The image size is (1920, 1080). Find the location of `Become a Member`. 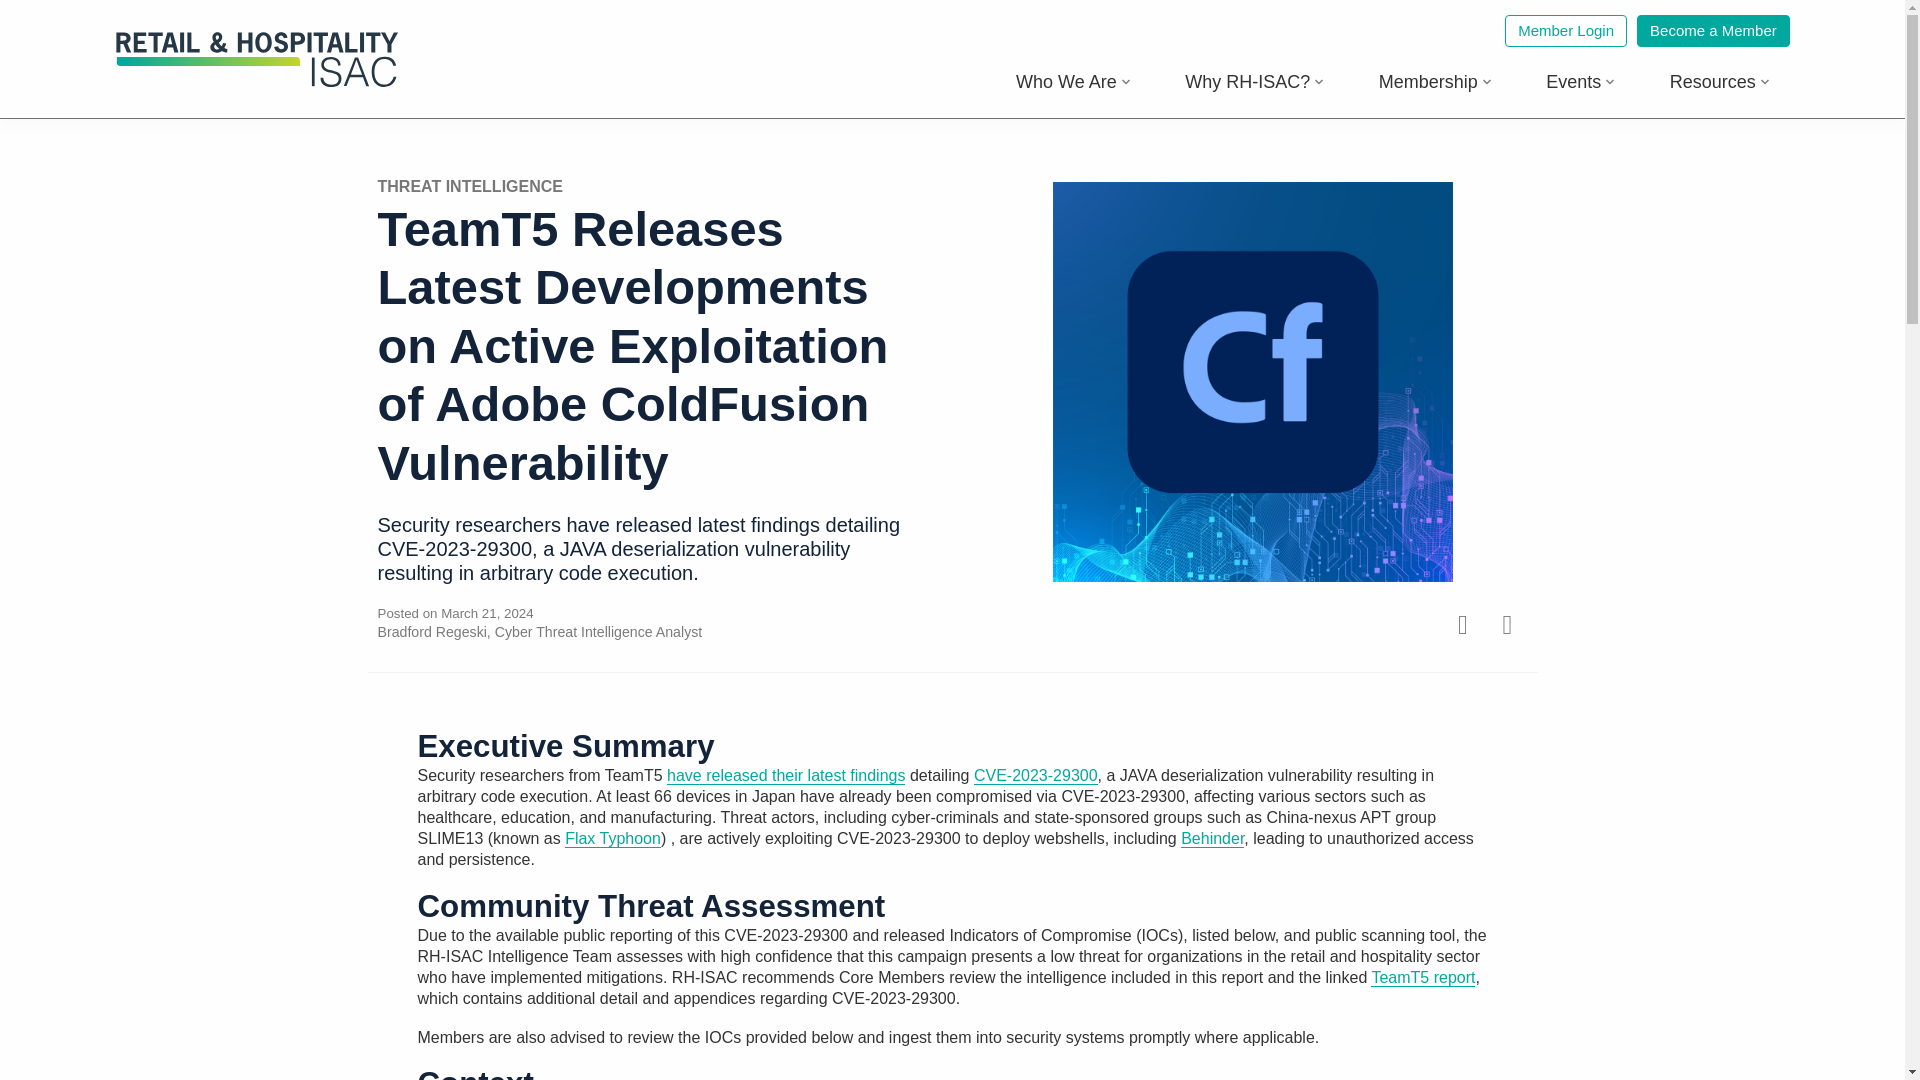

Become a Member is located at coordinates (1713, 31).